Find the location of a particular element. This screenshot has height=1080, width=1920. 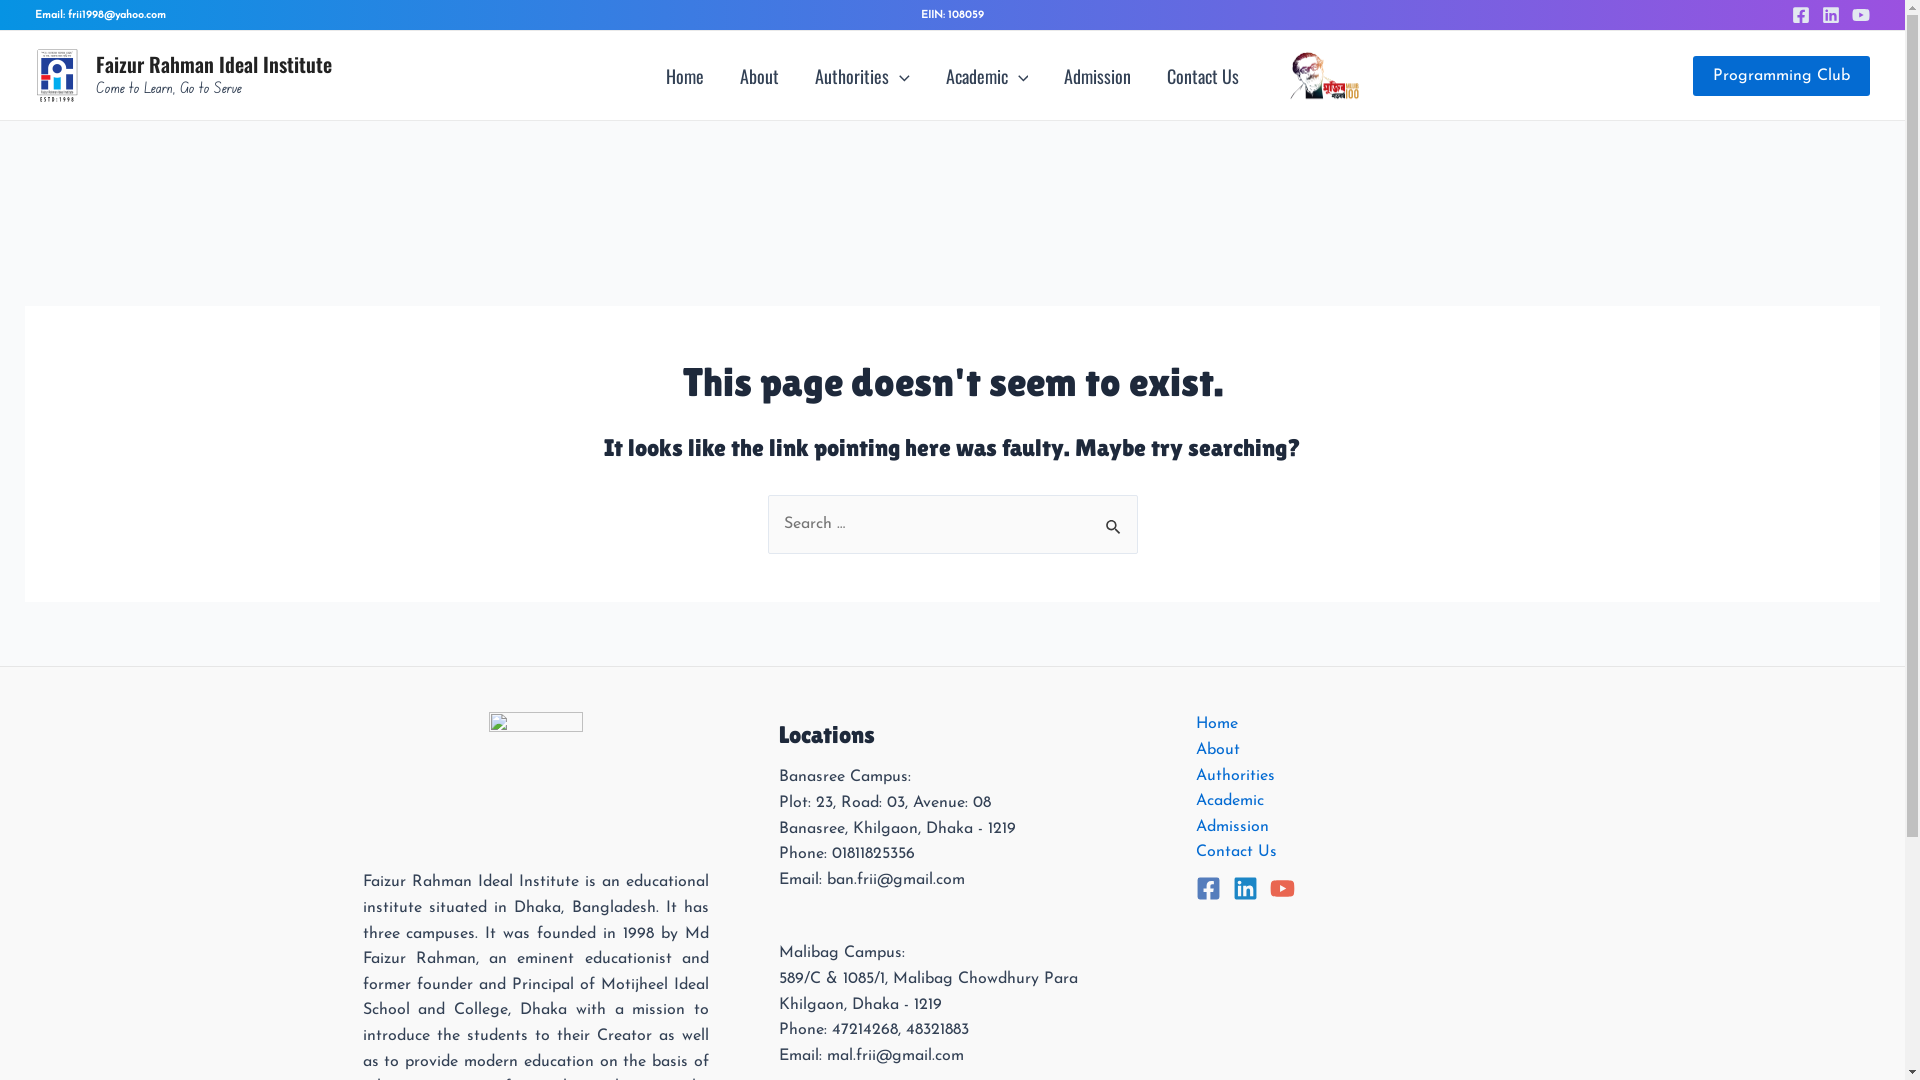

Contact Us is located at coordinates (1236, 853).